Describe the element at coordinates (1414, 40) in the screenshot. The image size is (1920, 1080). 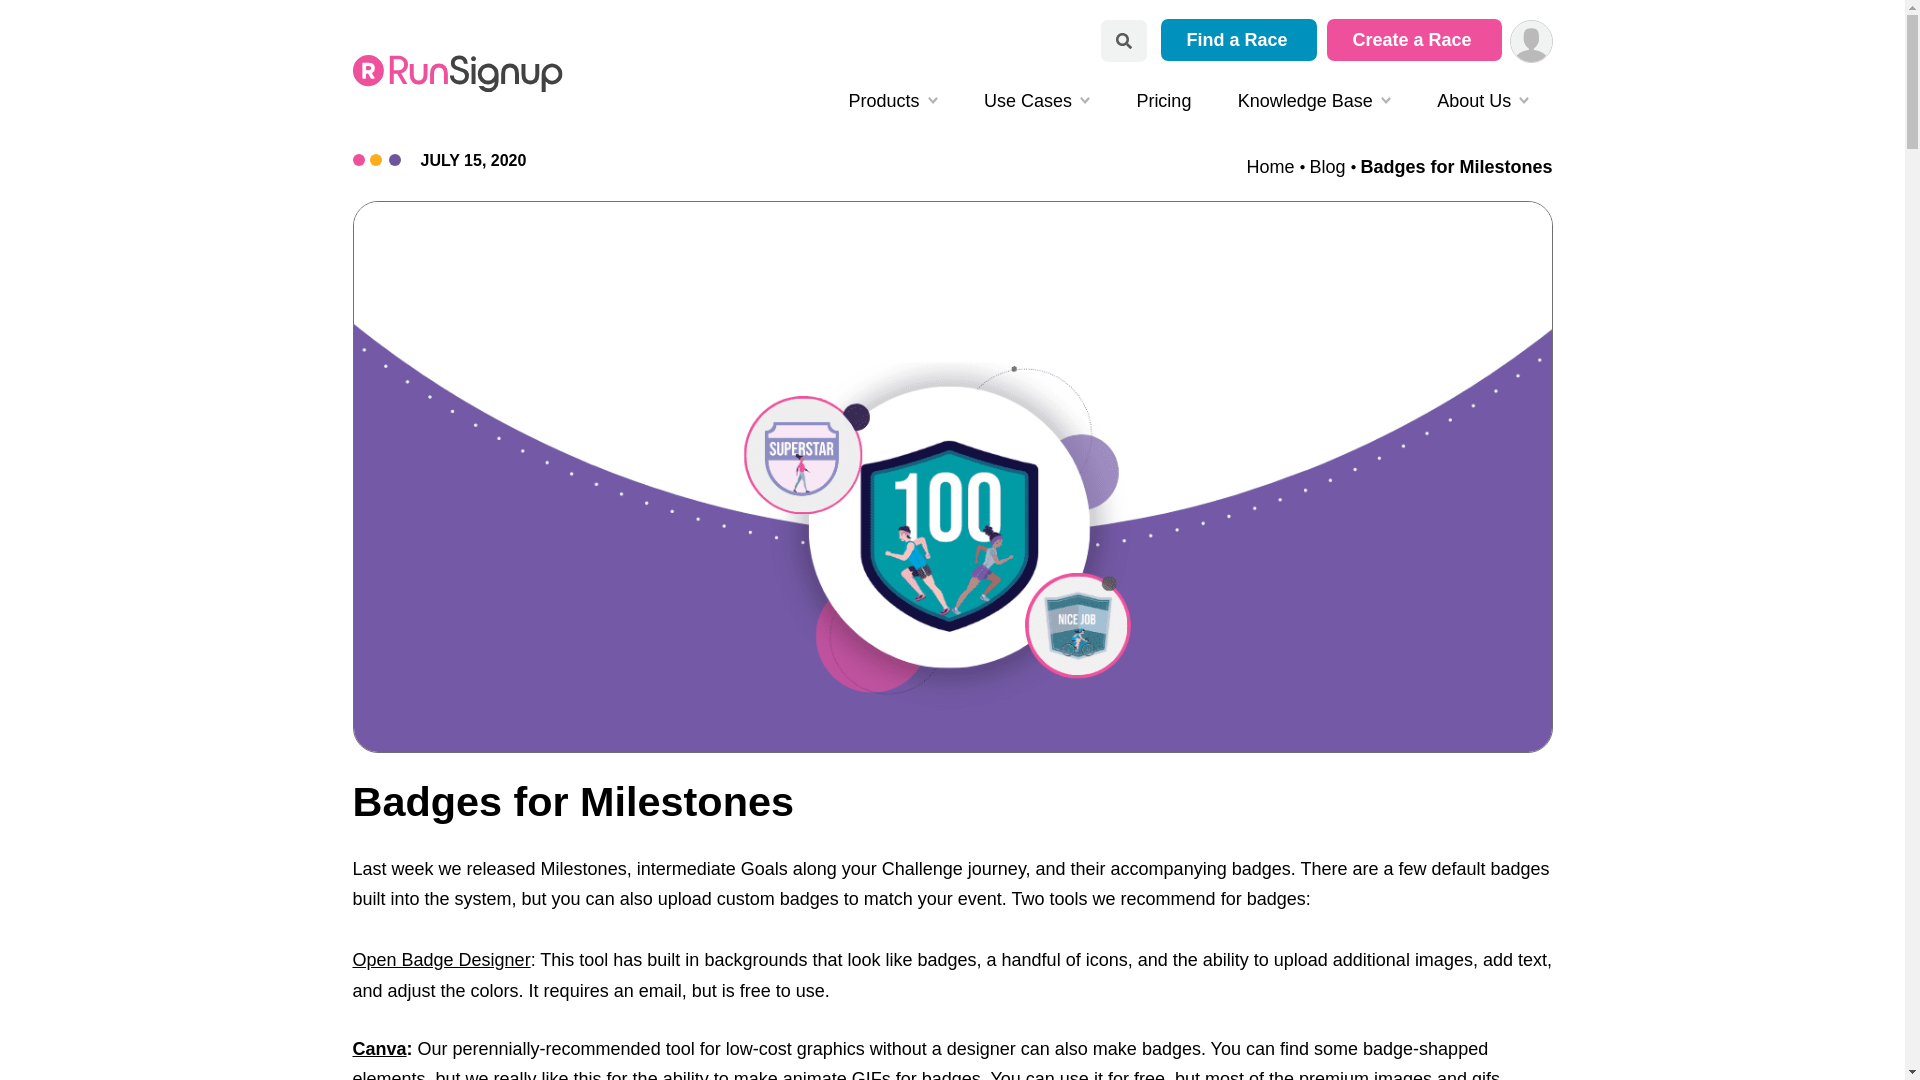
I see `Create a Race` at that location.